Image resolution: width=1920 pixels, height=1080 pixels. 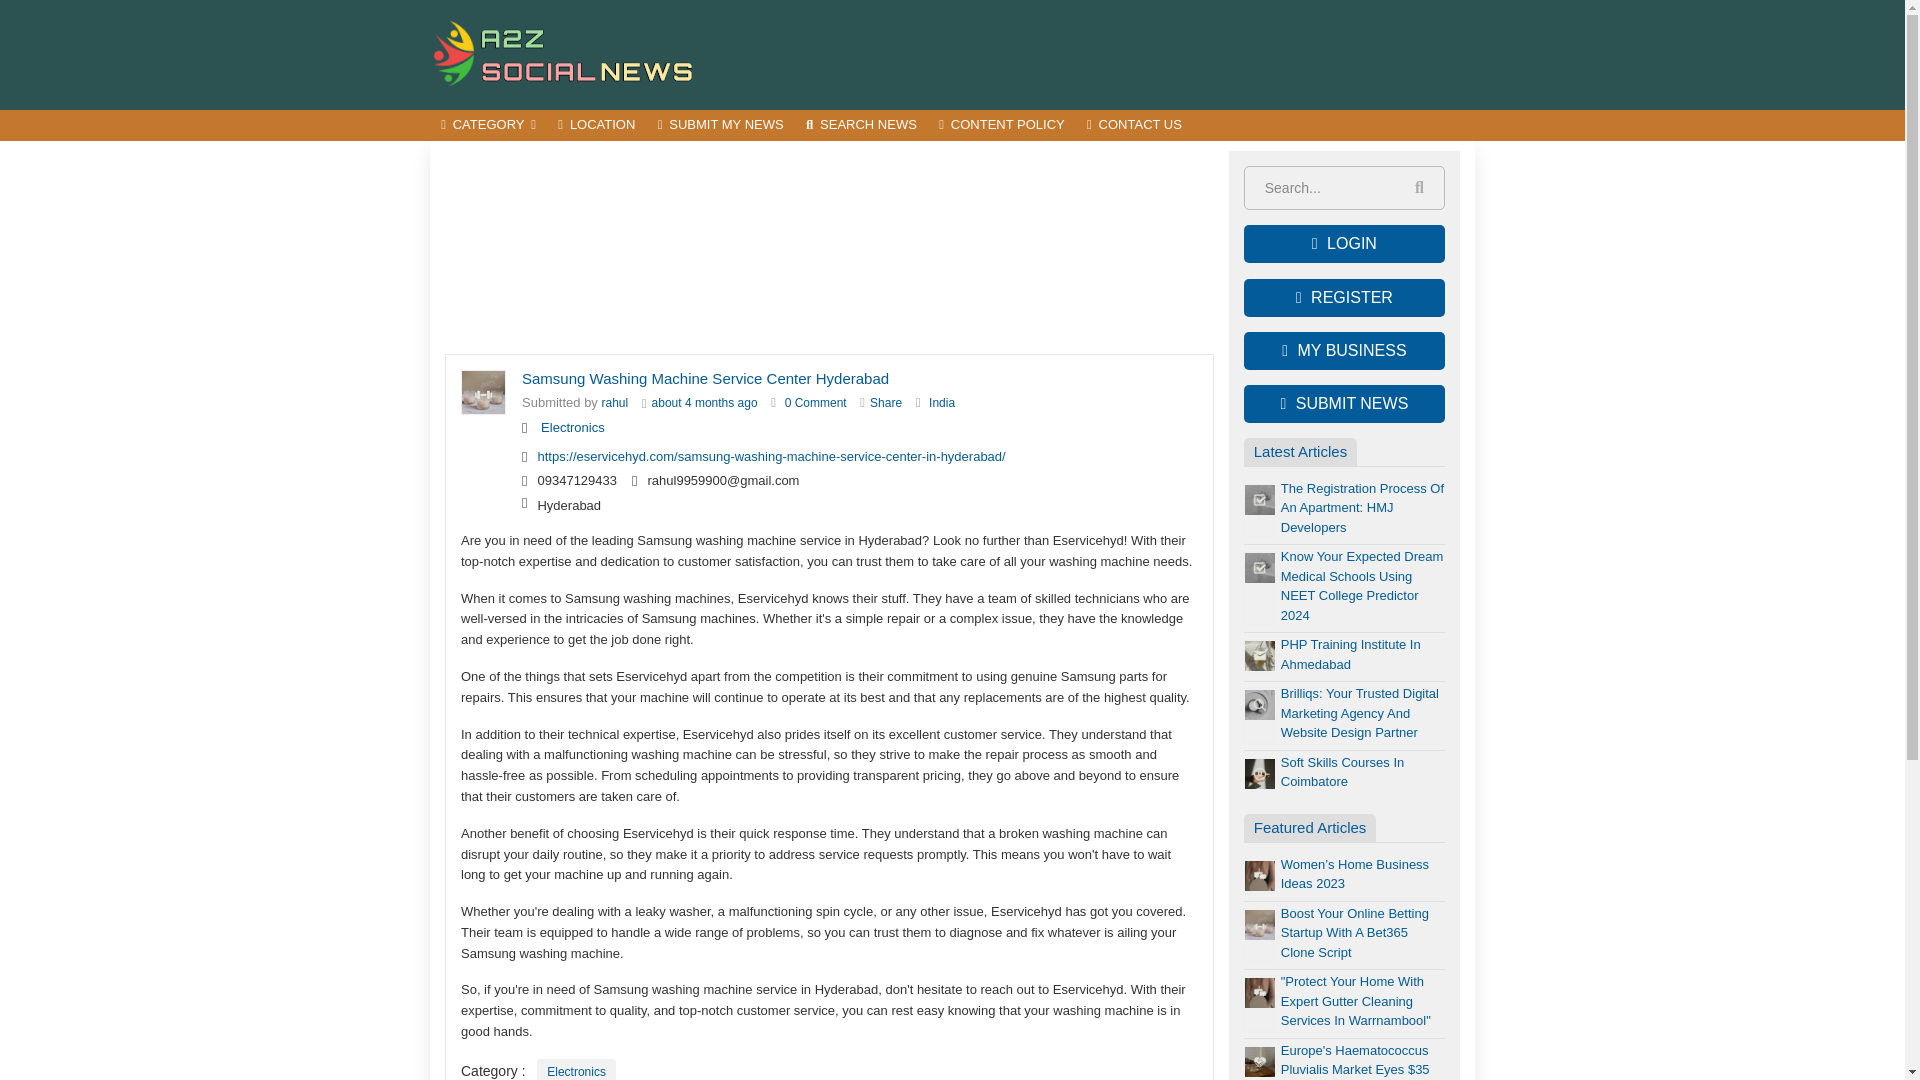 What do you see at coordinates (860, 126) in the screenshot?
I see `SEARCH NEWS` at bounding box center [860, 126].